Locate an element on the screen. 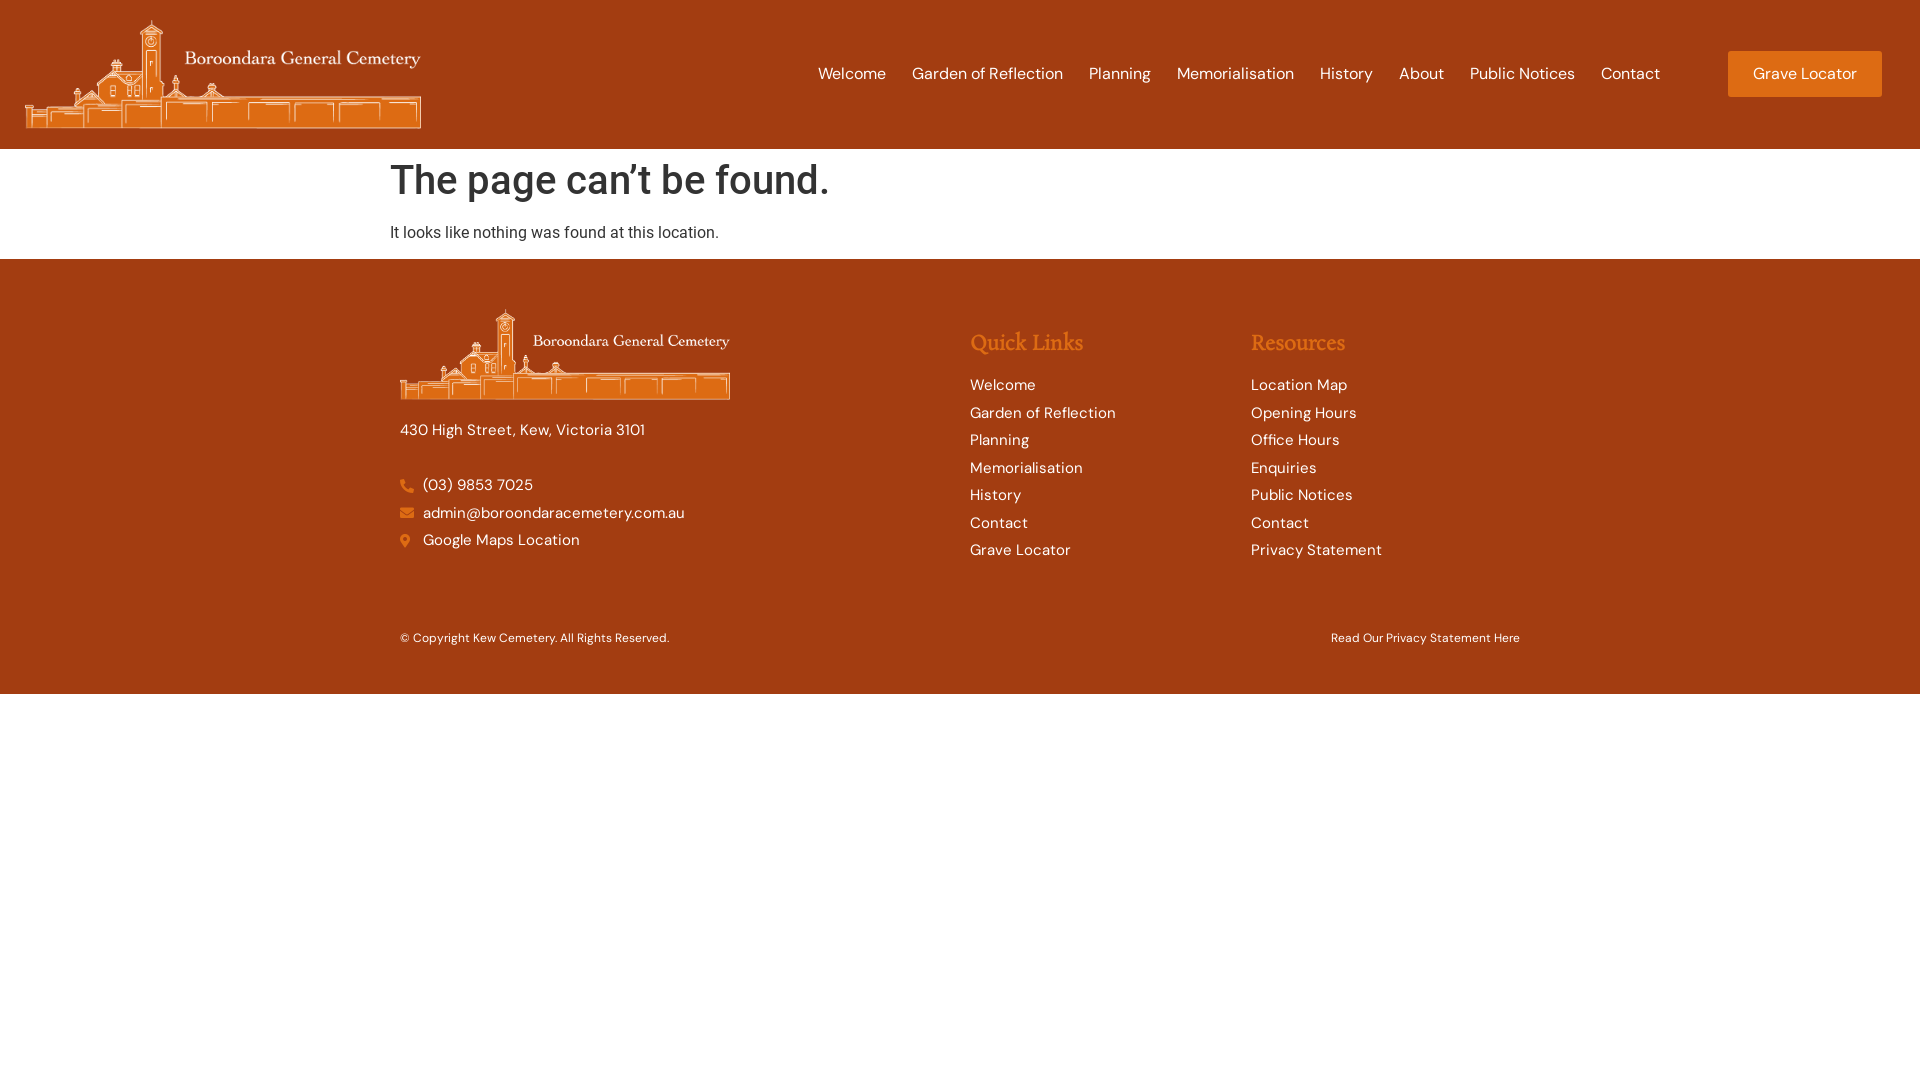  Kew Cemetery is located at coordinates (565, 354).